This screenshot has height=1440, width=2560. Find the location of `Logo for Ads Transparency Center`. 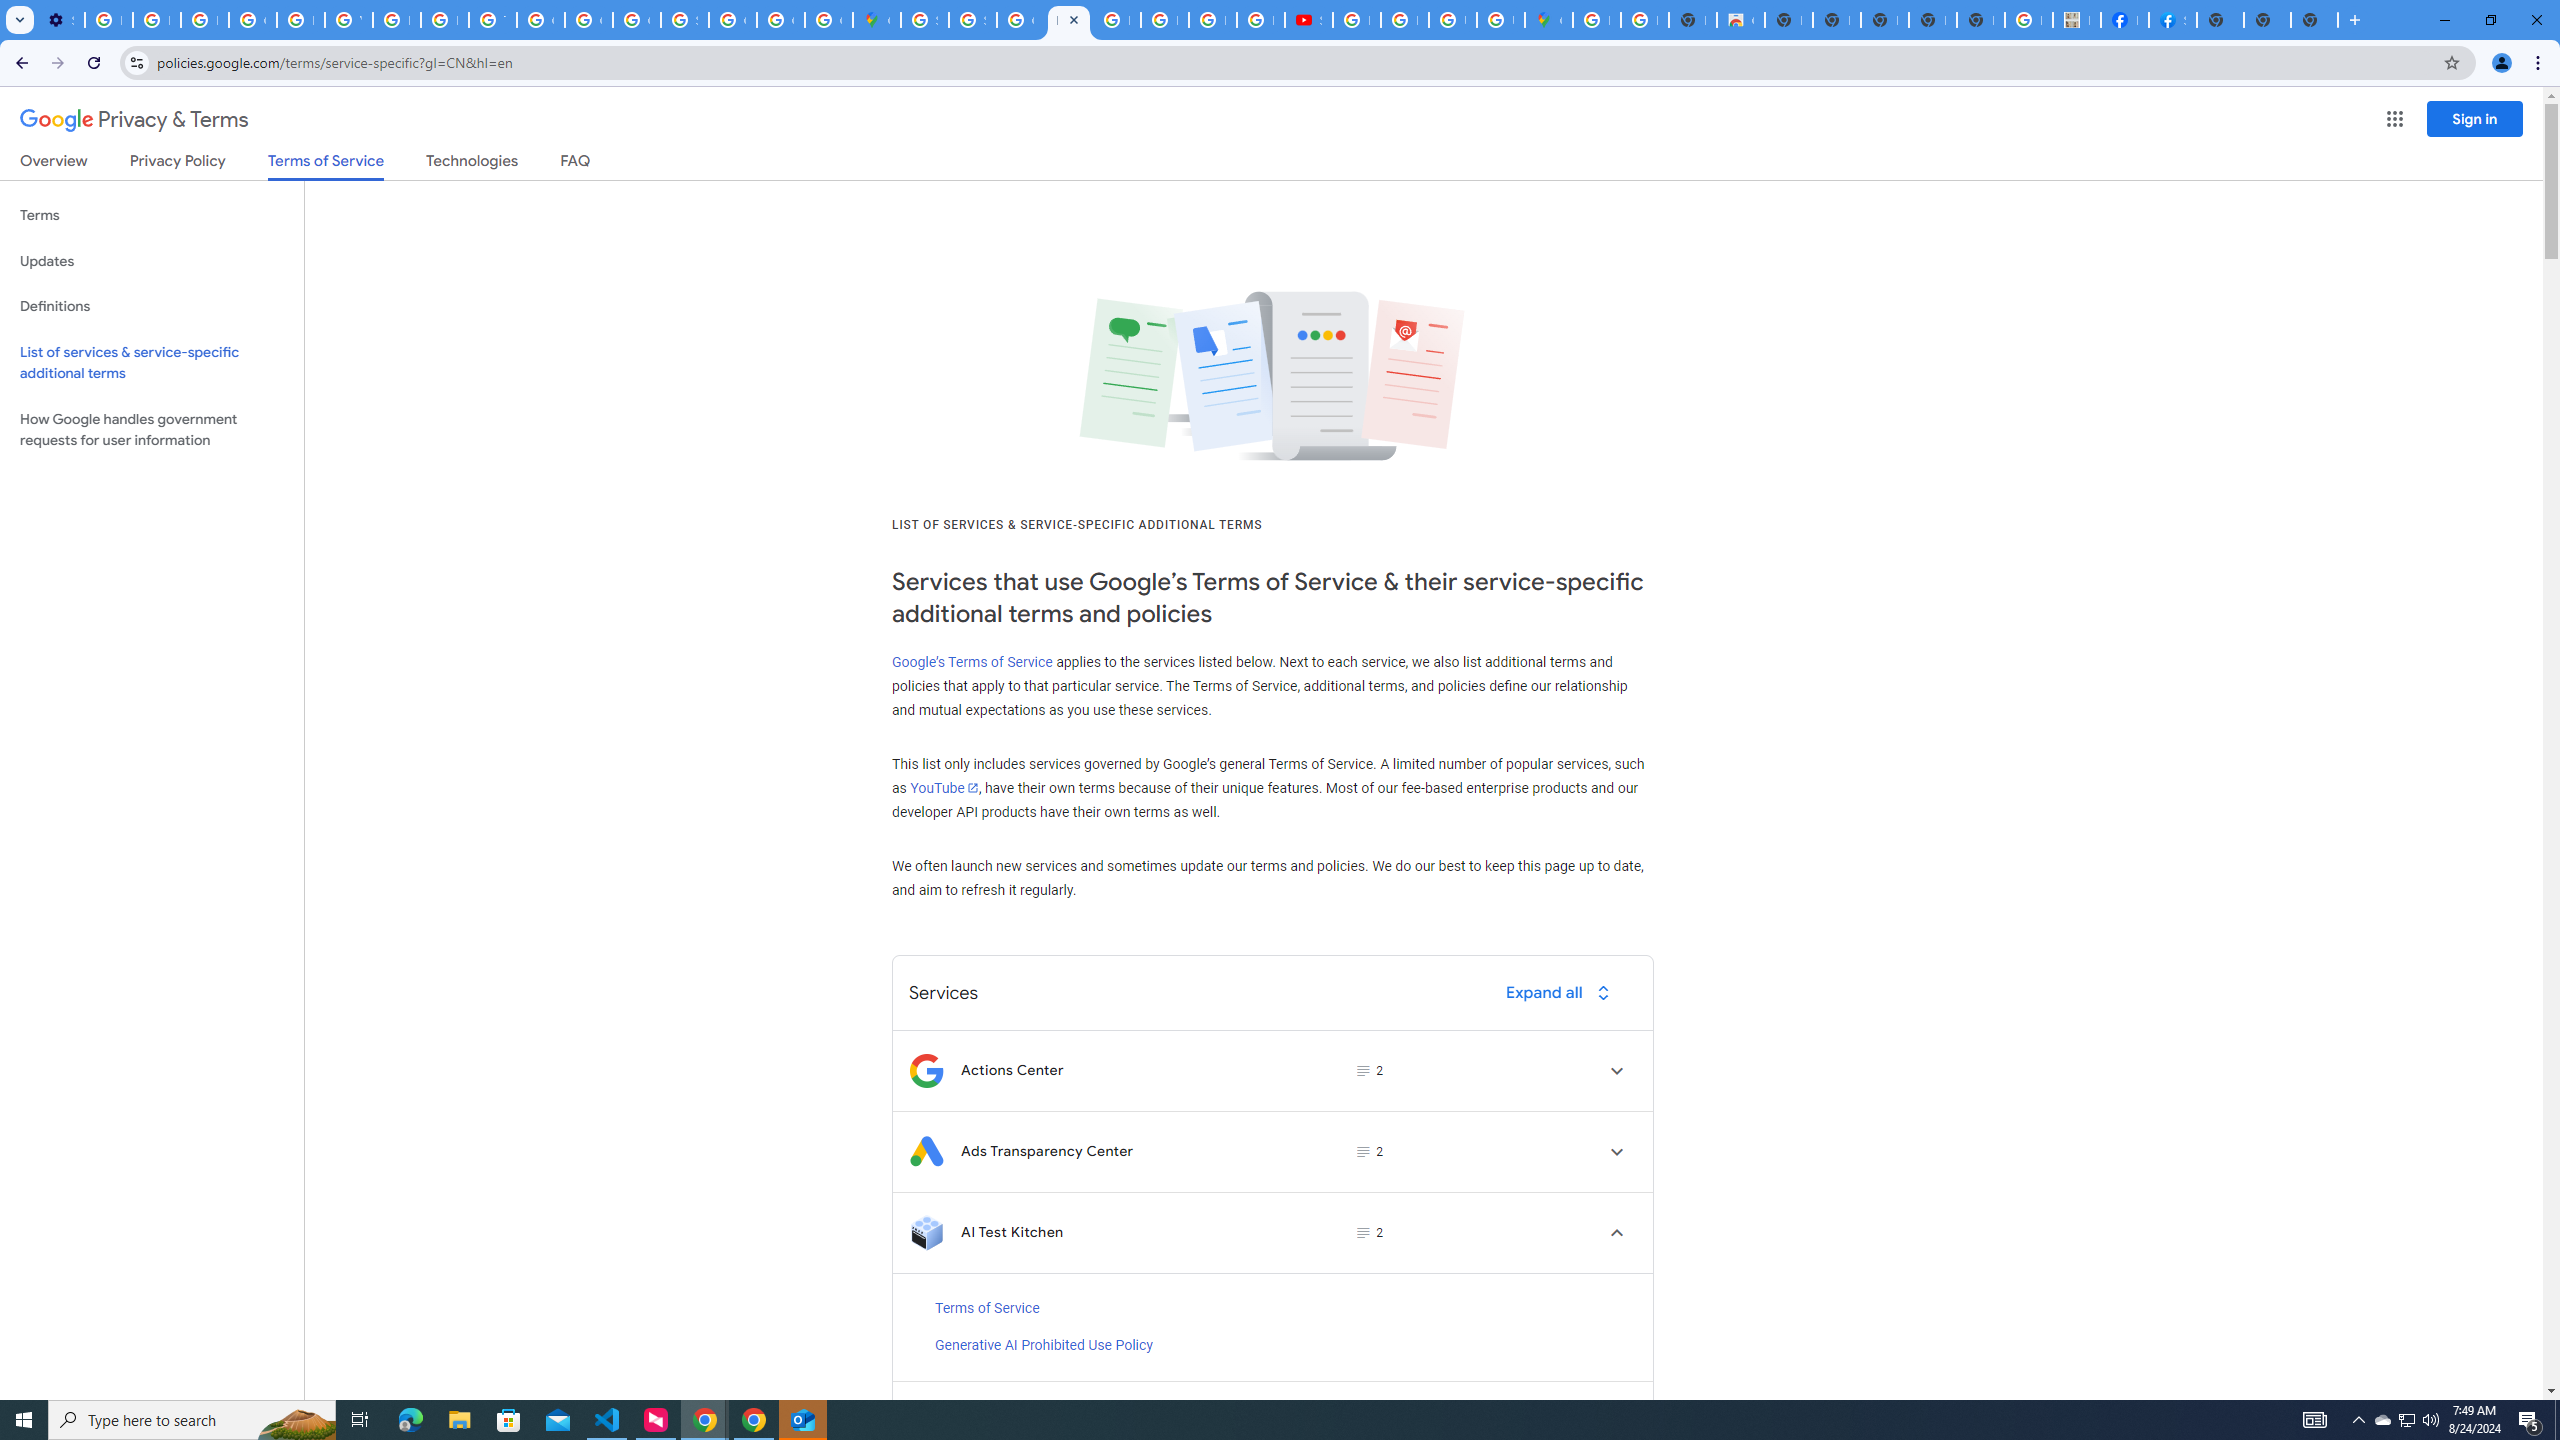

Logo for Ads Transparency Center is located at coordinates (926, 1151).